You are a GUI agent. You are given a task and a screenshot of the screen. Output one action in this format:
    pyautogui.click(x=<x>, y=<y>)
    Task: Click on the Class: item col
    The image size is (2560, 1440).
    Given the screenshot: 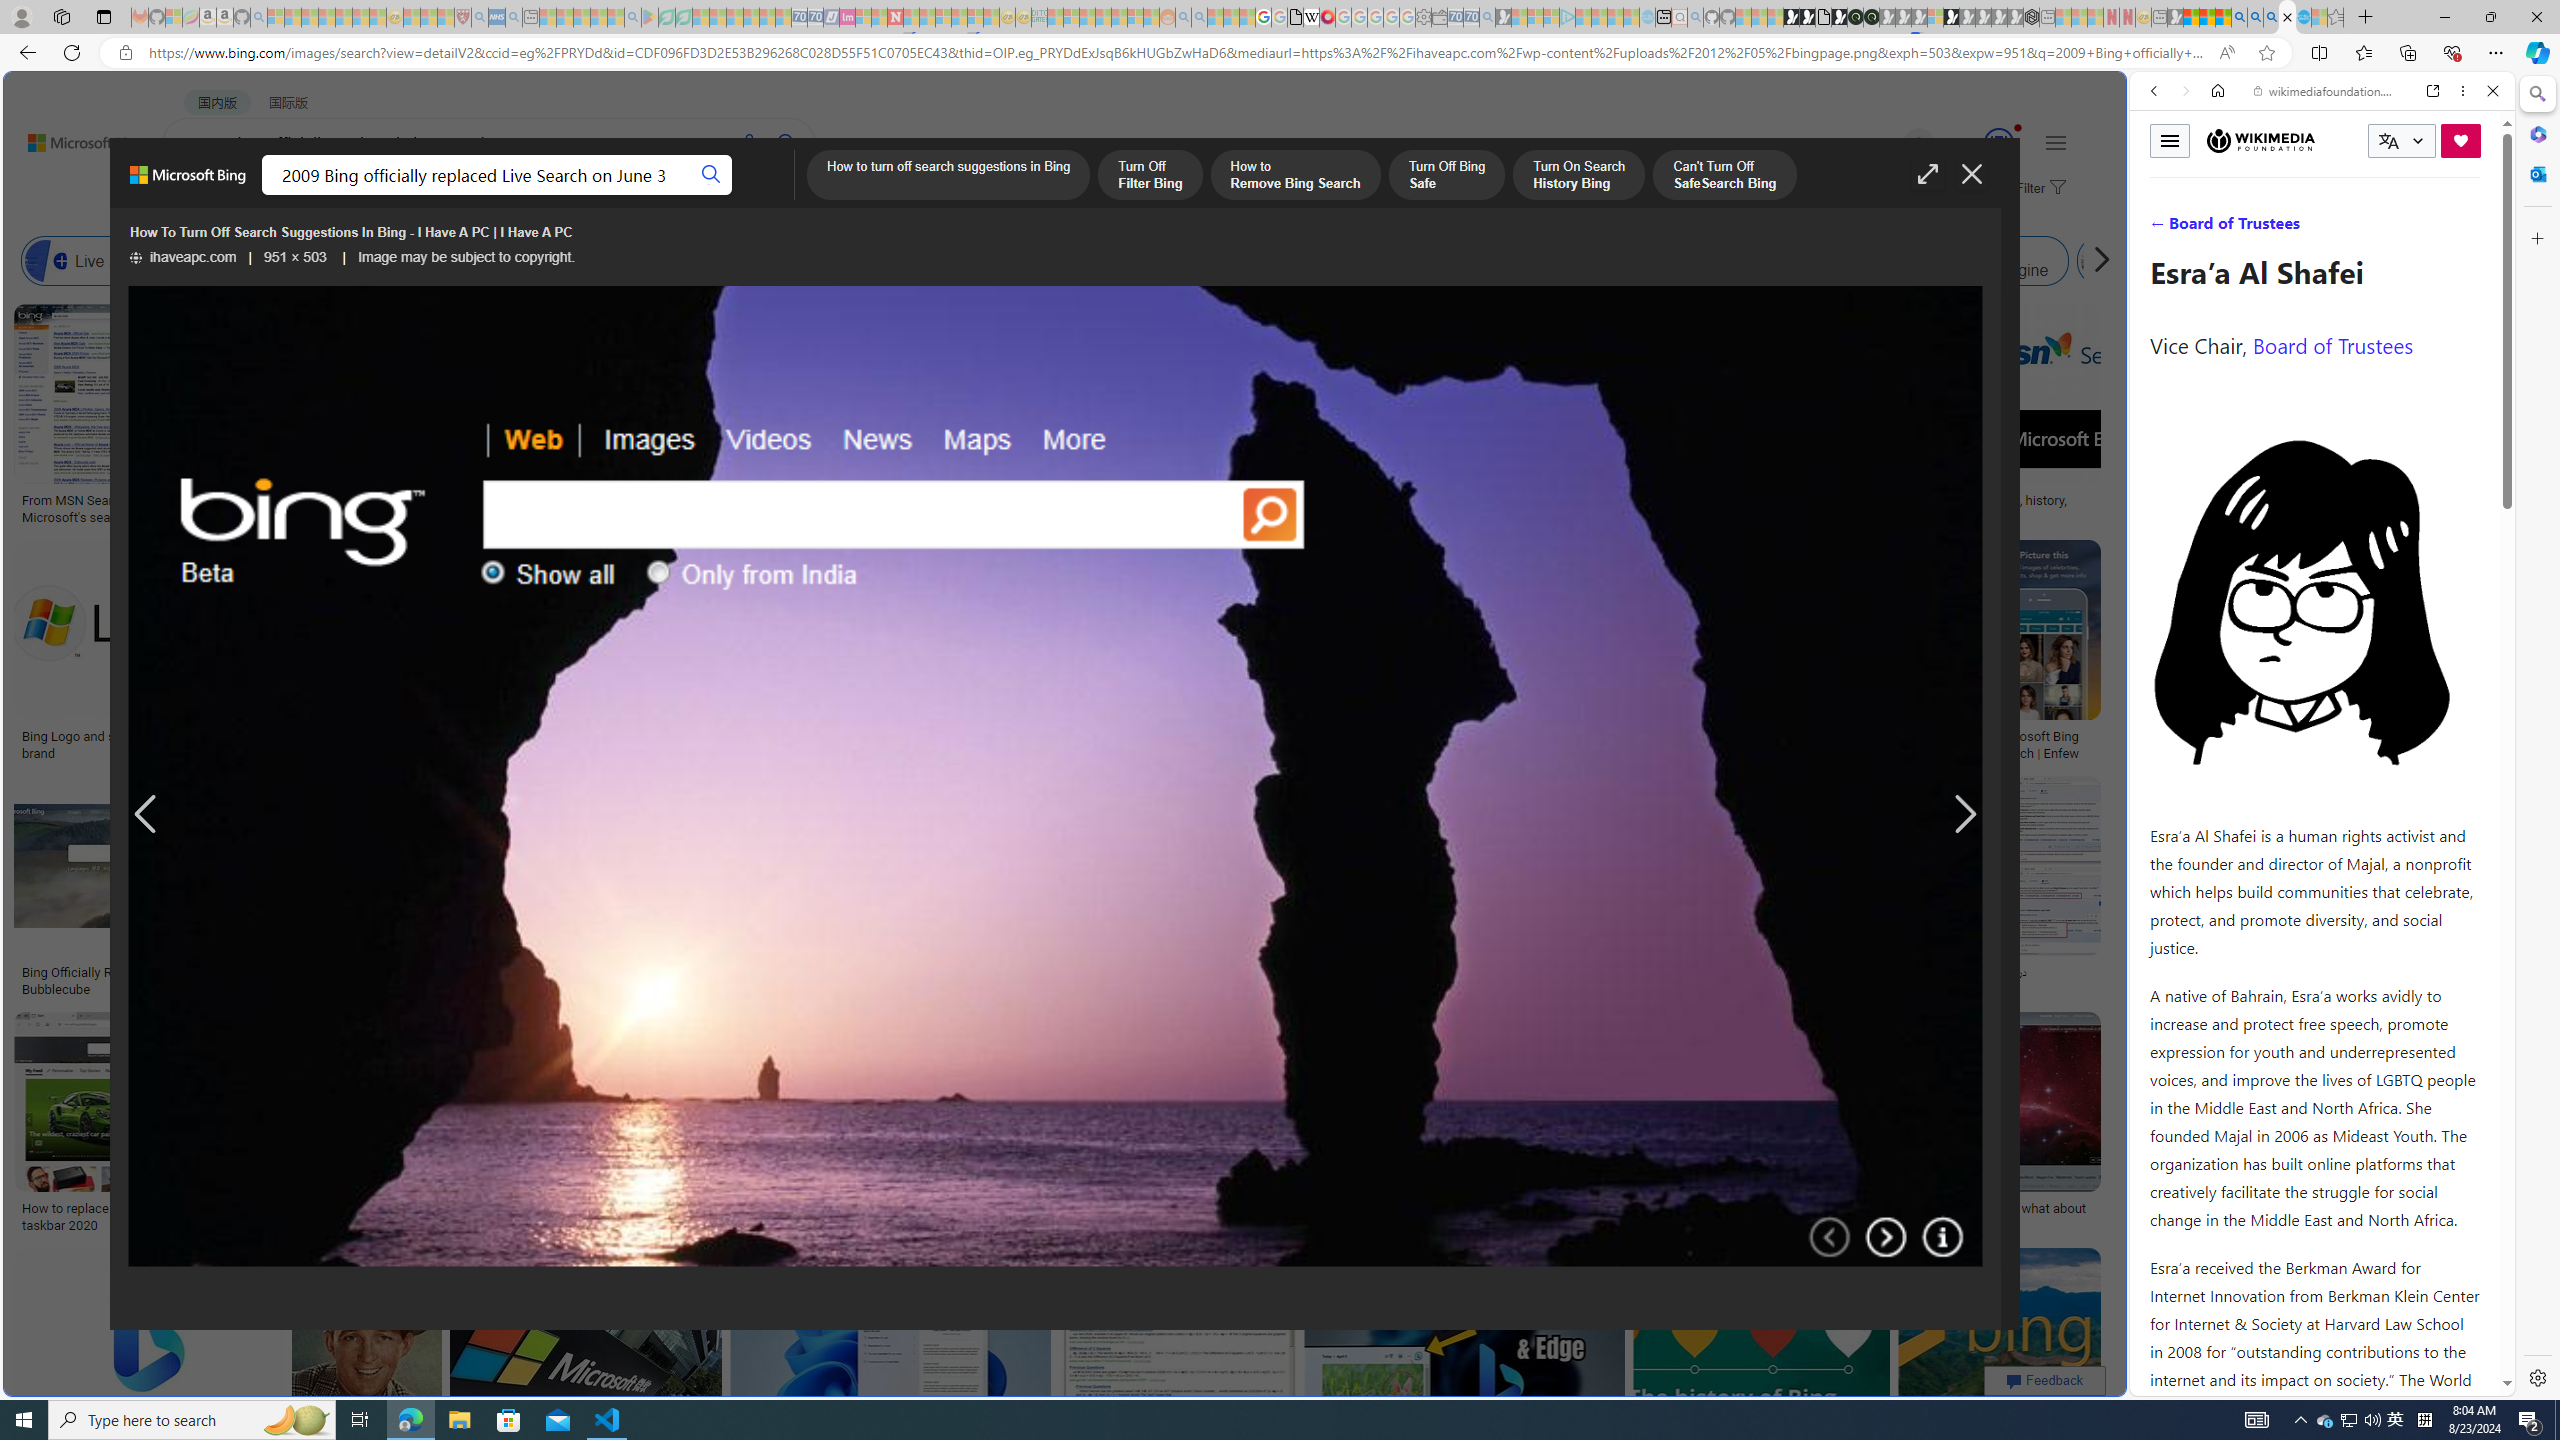 What is the action you would take?
    pyautogui.click(x=2170, y=261)
    